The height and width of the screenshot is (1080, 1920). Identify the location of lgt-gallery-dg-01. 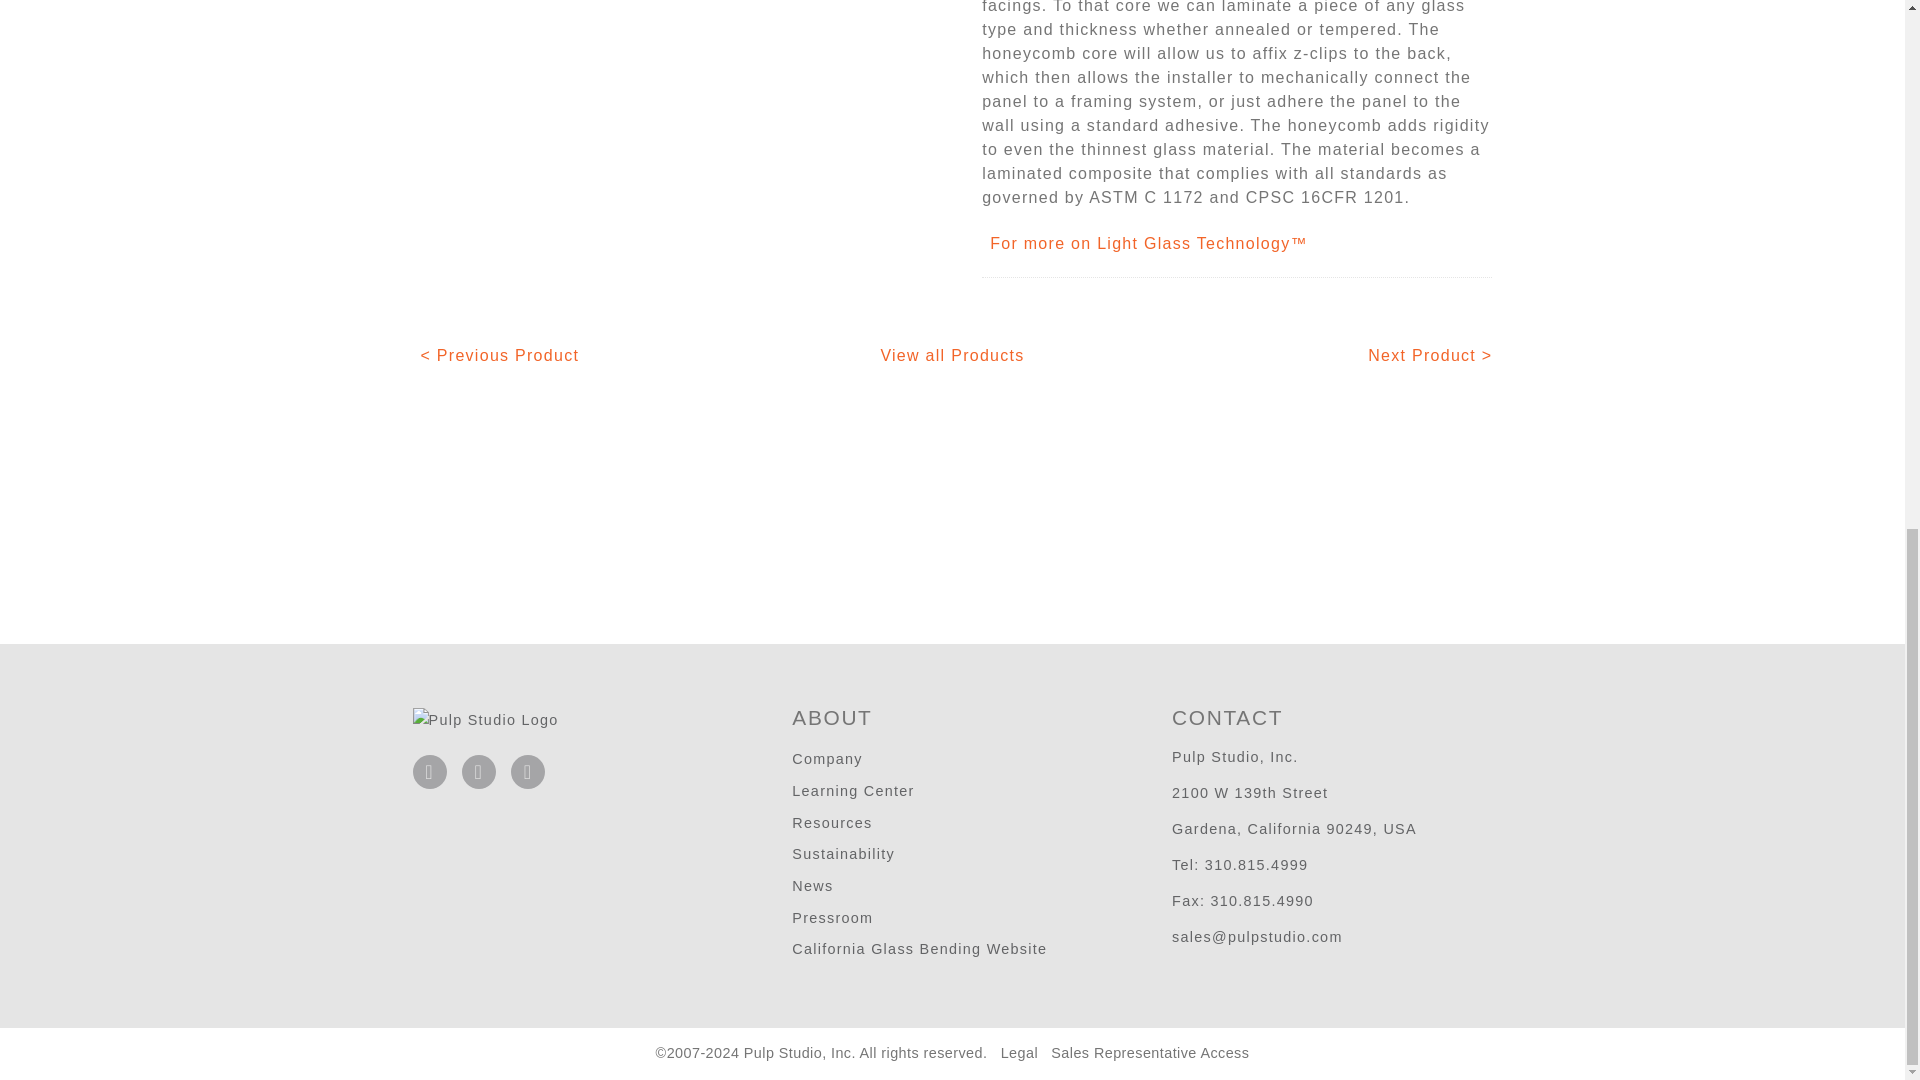
(462, 16).